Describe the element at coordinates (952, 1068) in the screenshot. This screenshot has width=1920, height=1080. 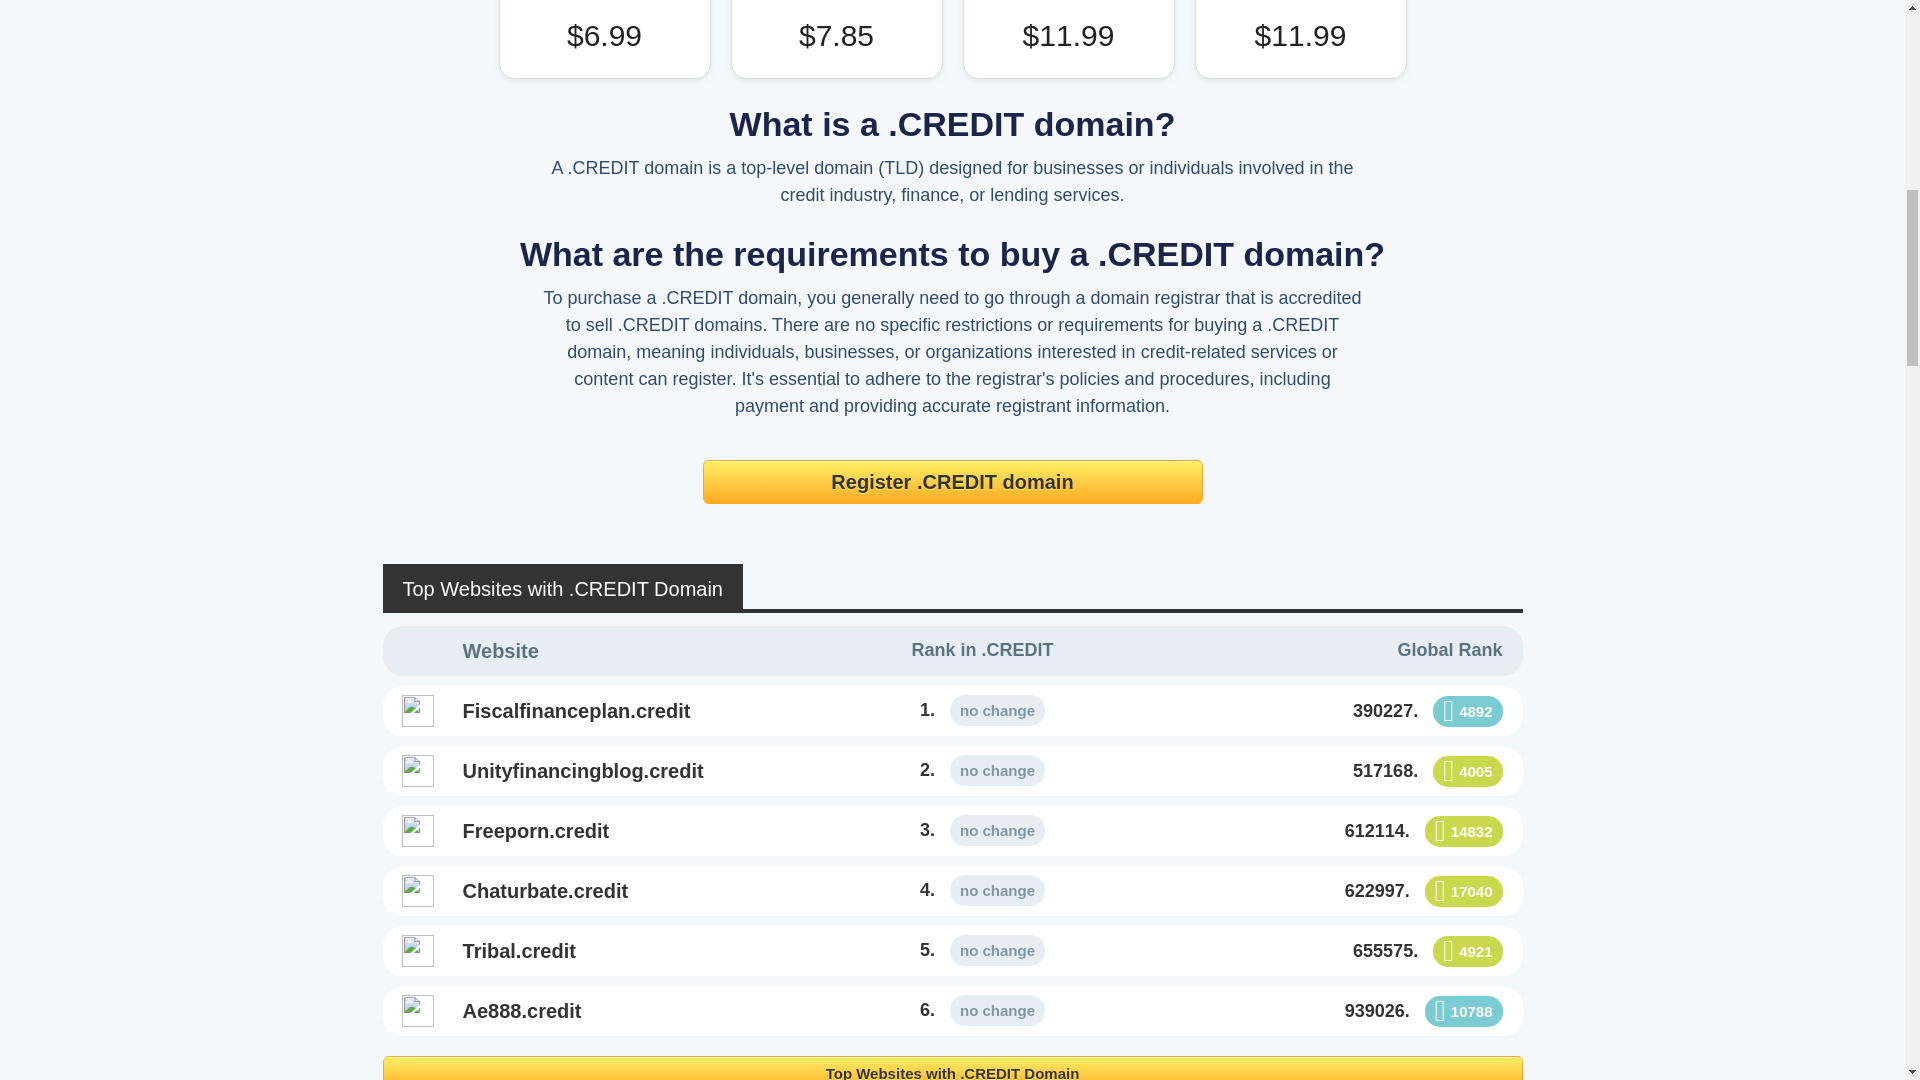
I see `Top Websites with .CREDIT Domain` at that location.